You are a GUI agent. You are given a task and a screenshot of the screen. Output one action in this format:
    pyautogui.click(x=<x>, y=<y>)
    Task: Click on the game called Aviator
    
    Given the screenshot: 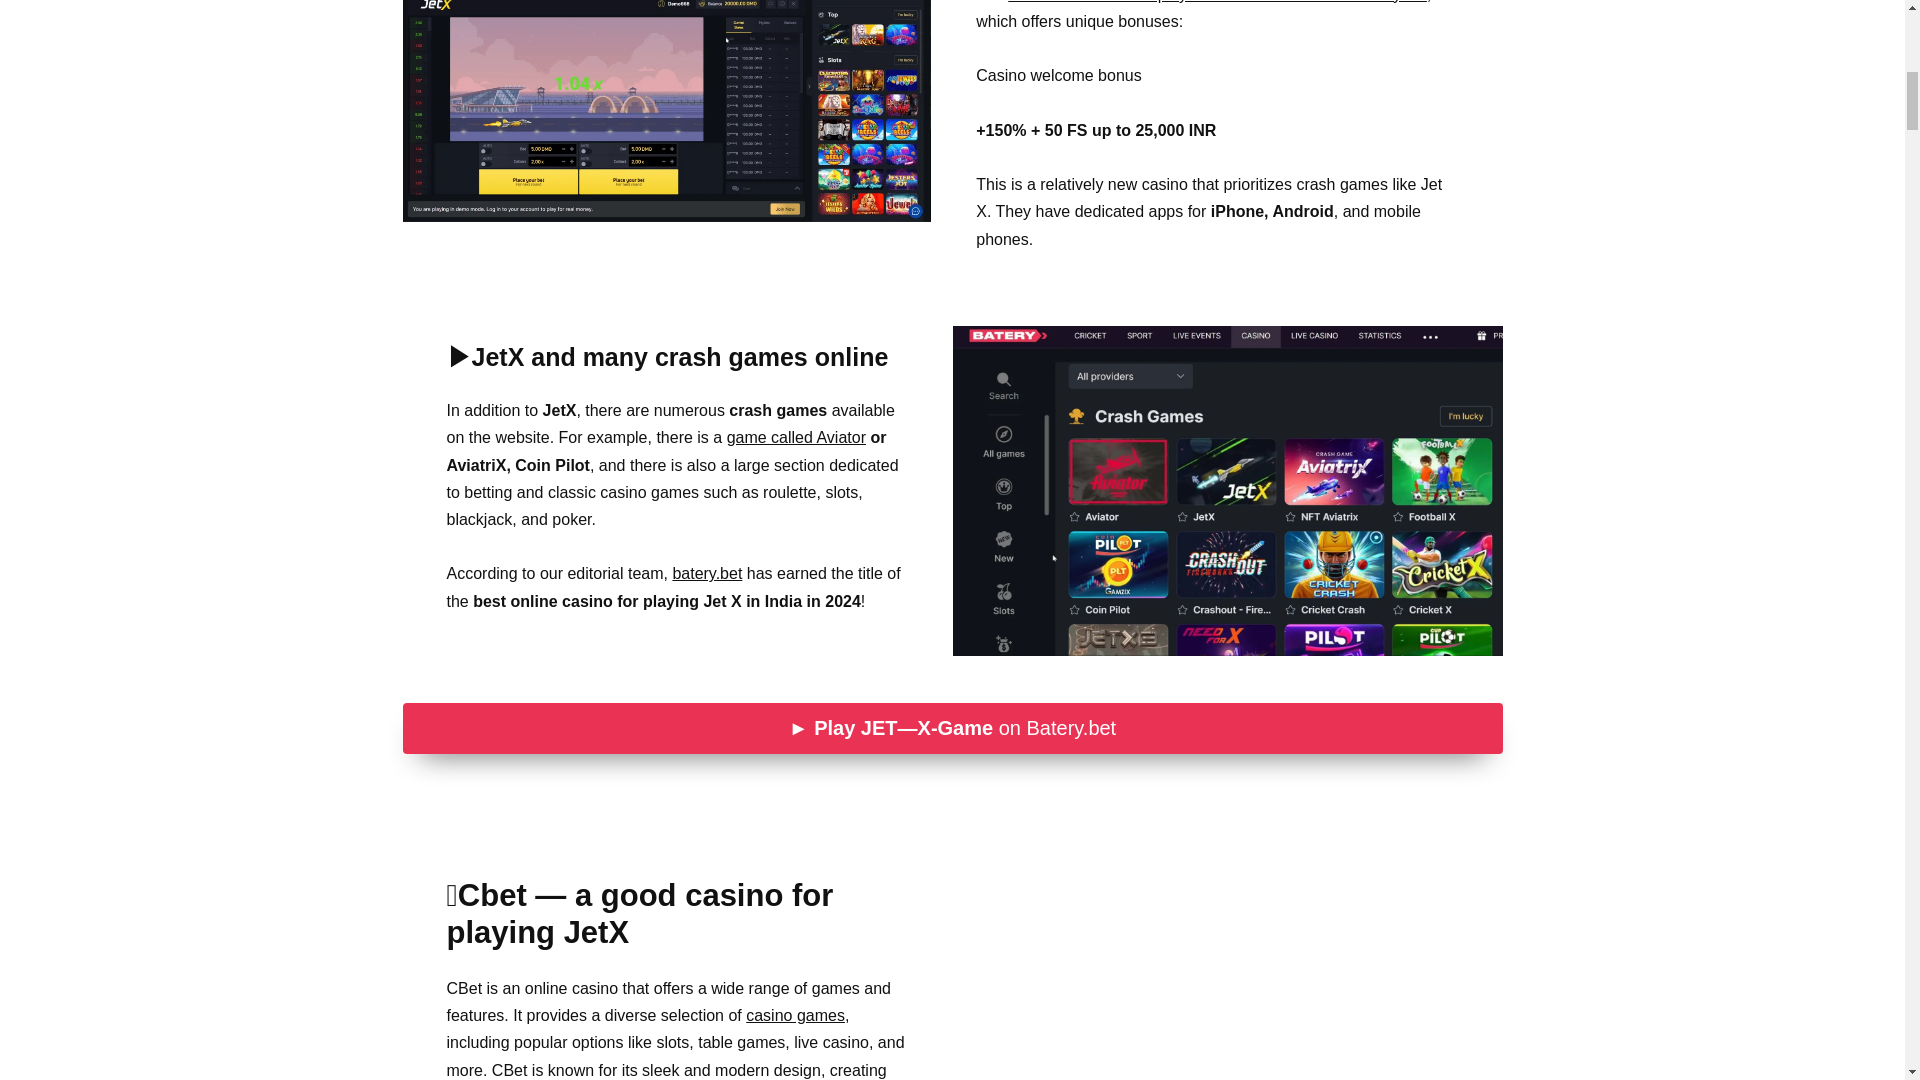 What is the action you would take?
    pyautogui.click(x=796, y=437)
    